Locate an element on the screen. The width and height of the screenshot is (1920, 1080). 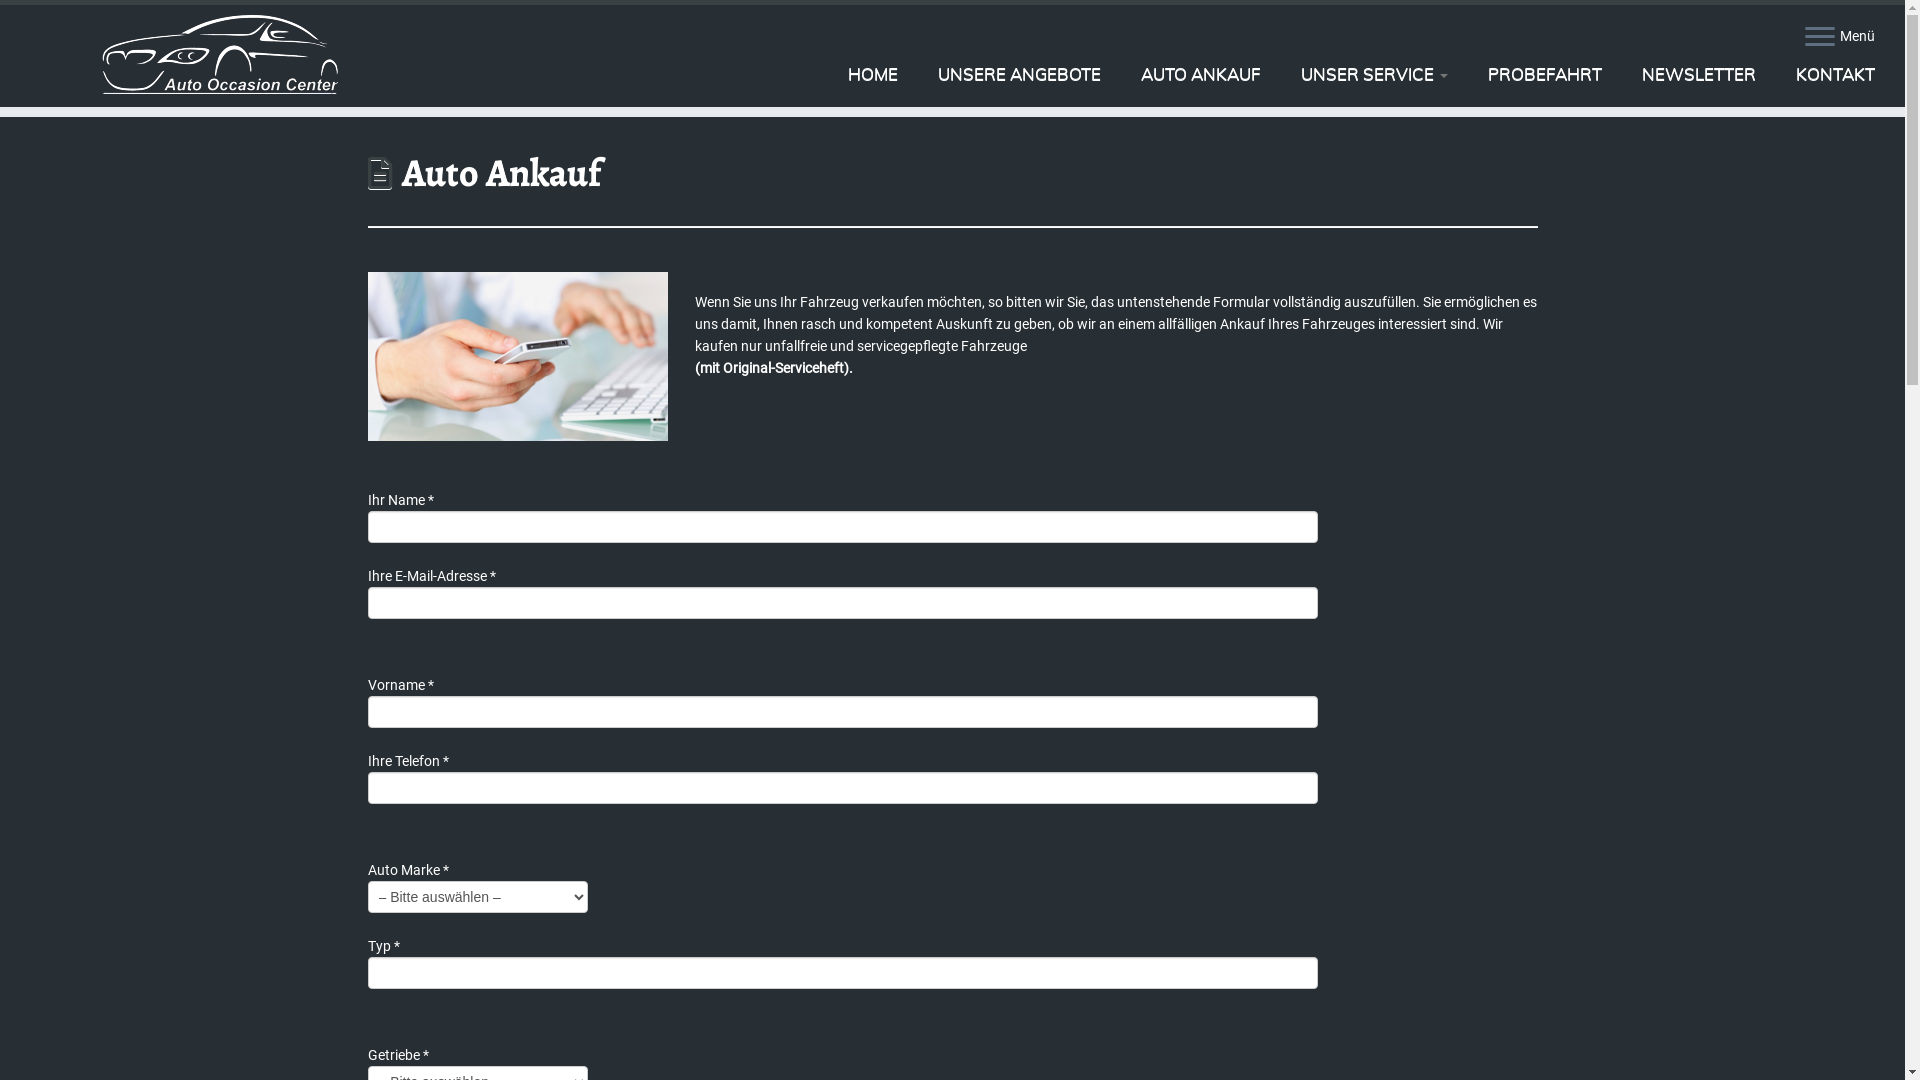
KONTAKT is located at coordinates (1826, 74).